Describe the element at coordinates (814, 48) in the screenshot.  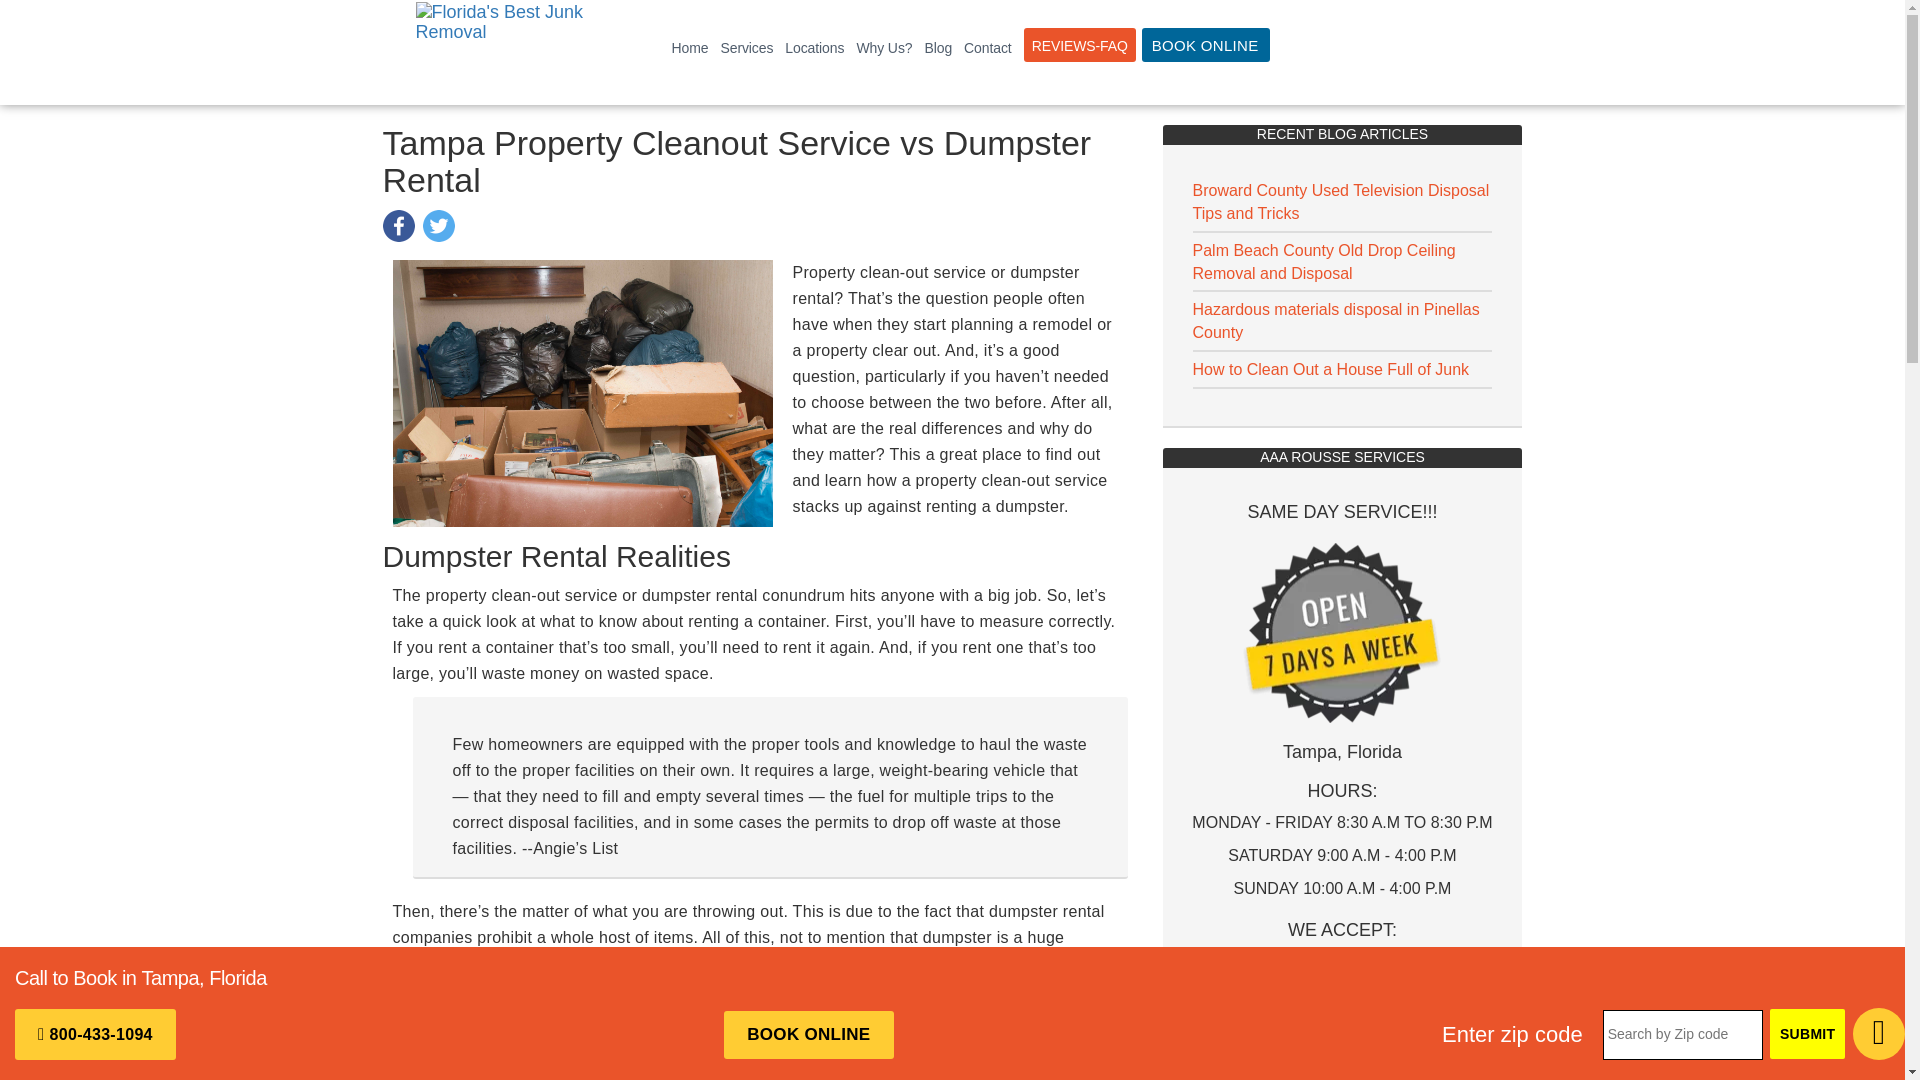
I see `Locations` at that location.